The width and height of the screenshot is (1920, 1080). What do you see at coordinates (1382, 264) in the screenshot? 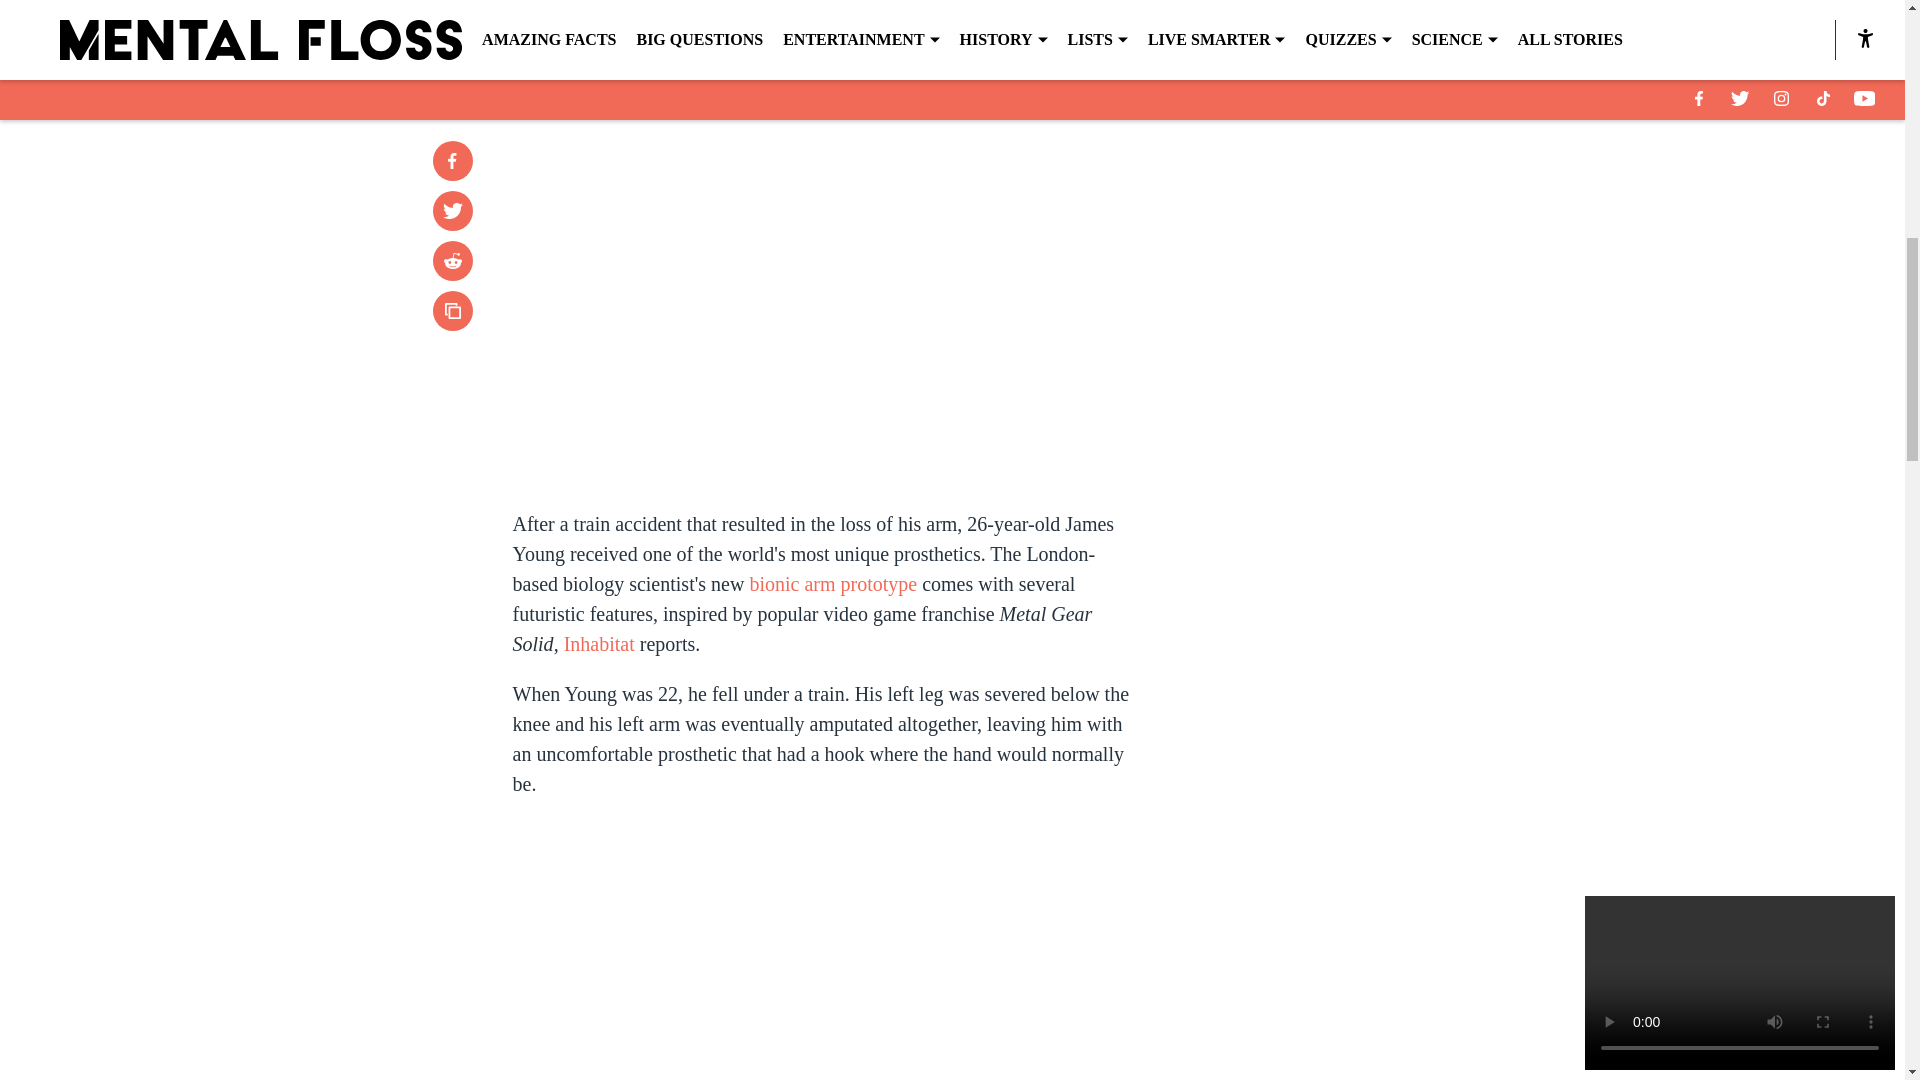
I see `3rd party ad content` at bounding box center [1382, 264].